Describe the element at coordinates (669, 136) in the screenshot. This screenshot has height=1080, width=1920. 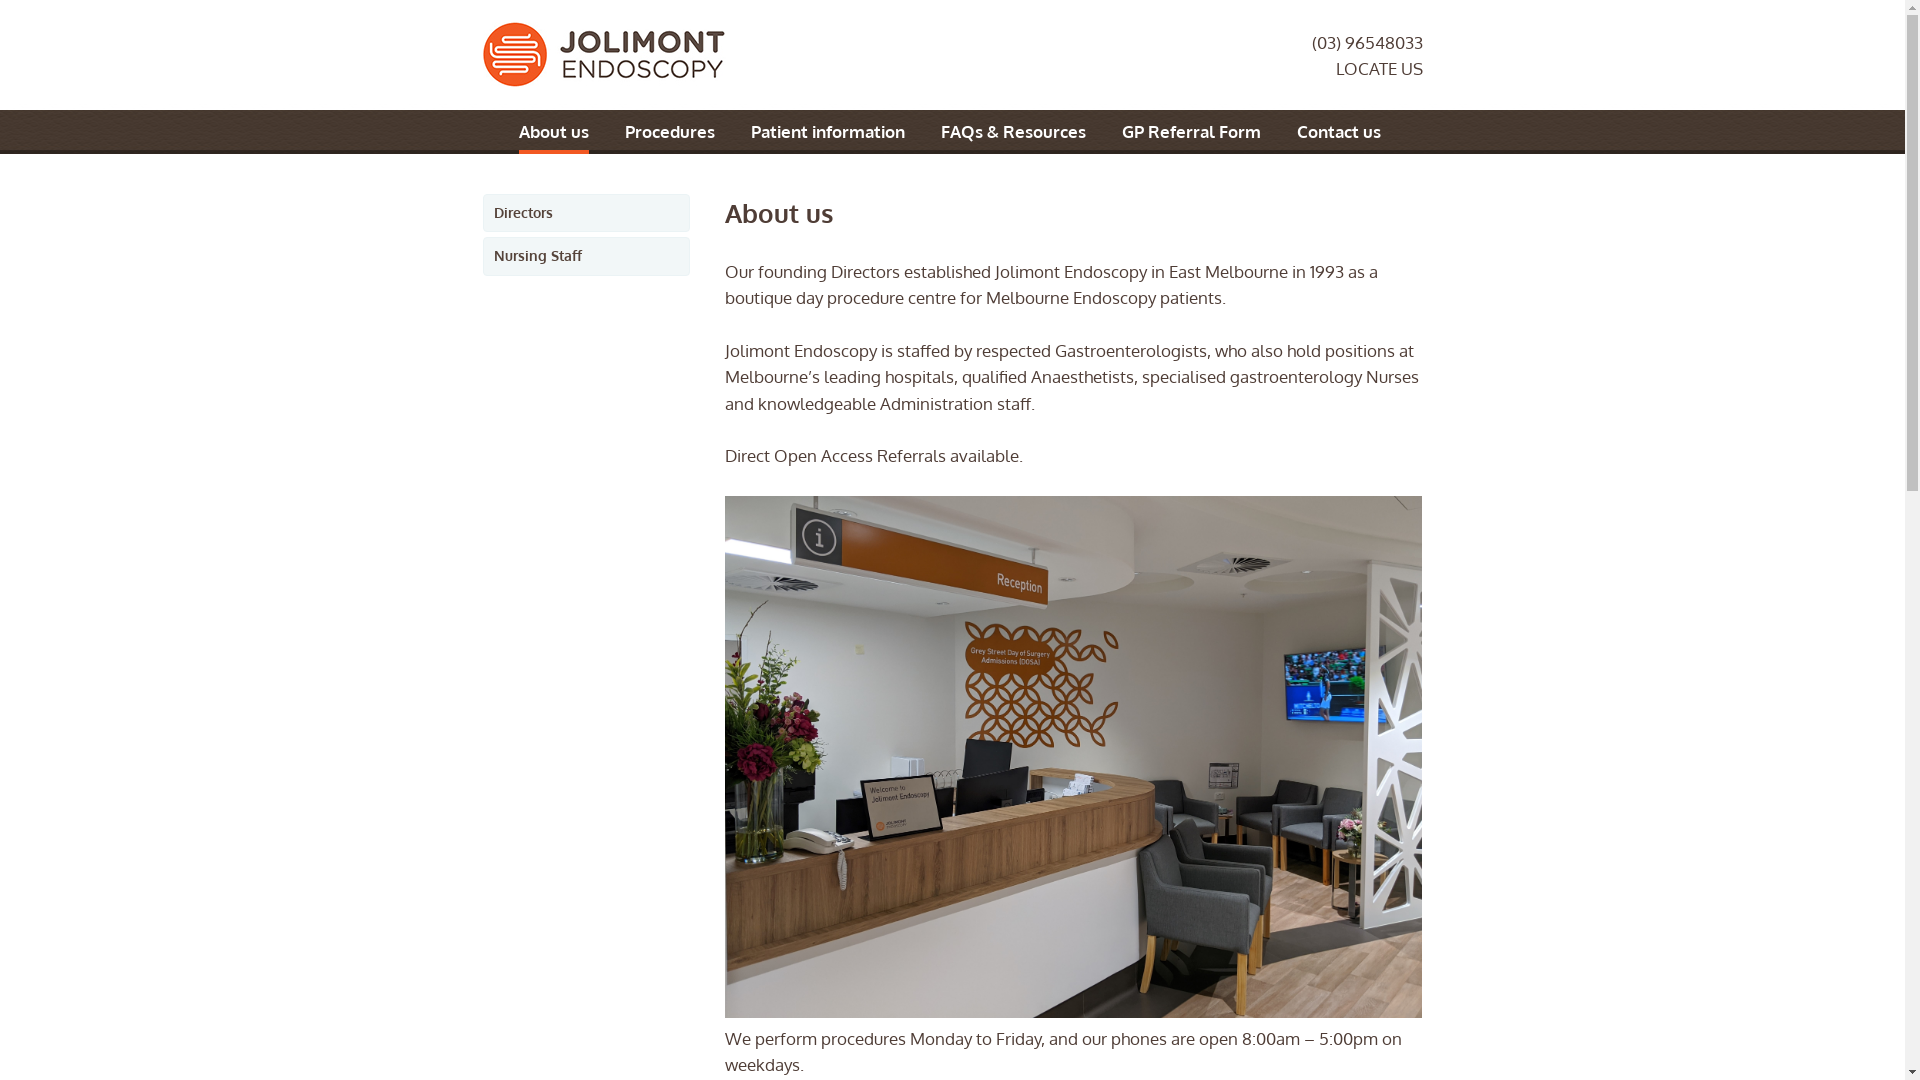
I see `Procedures` at that location.